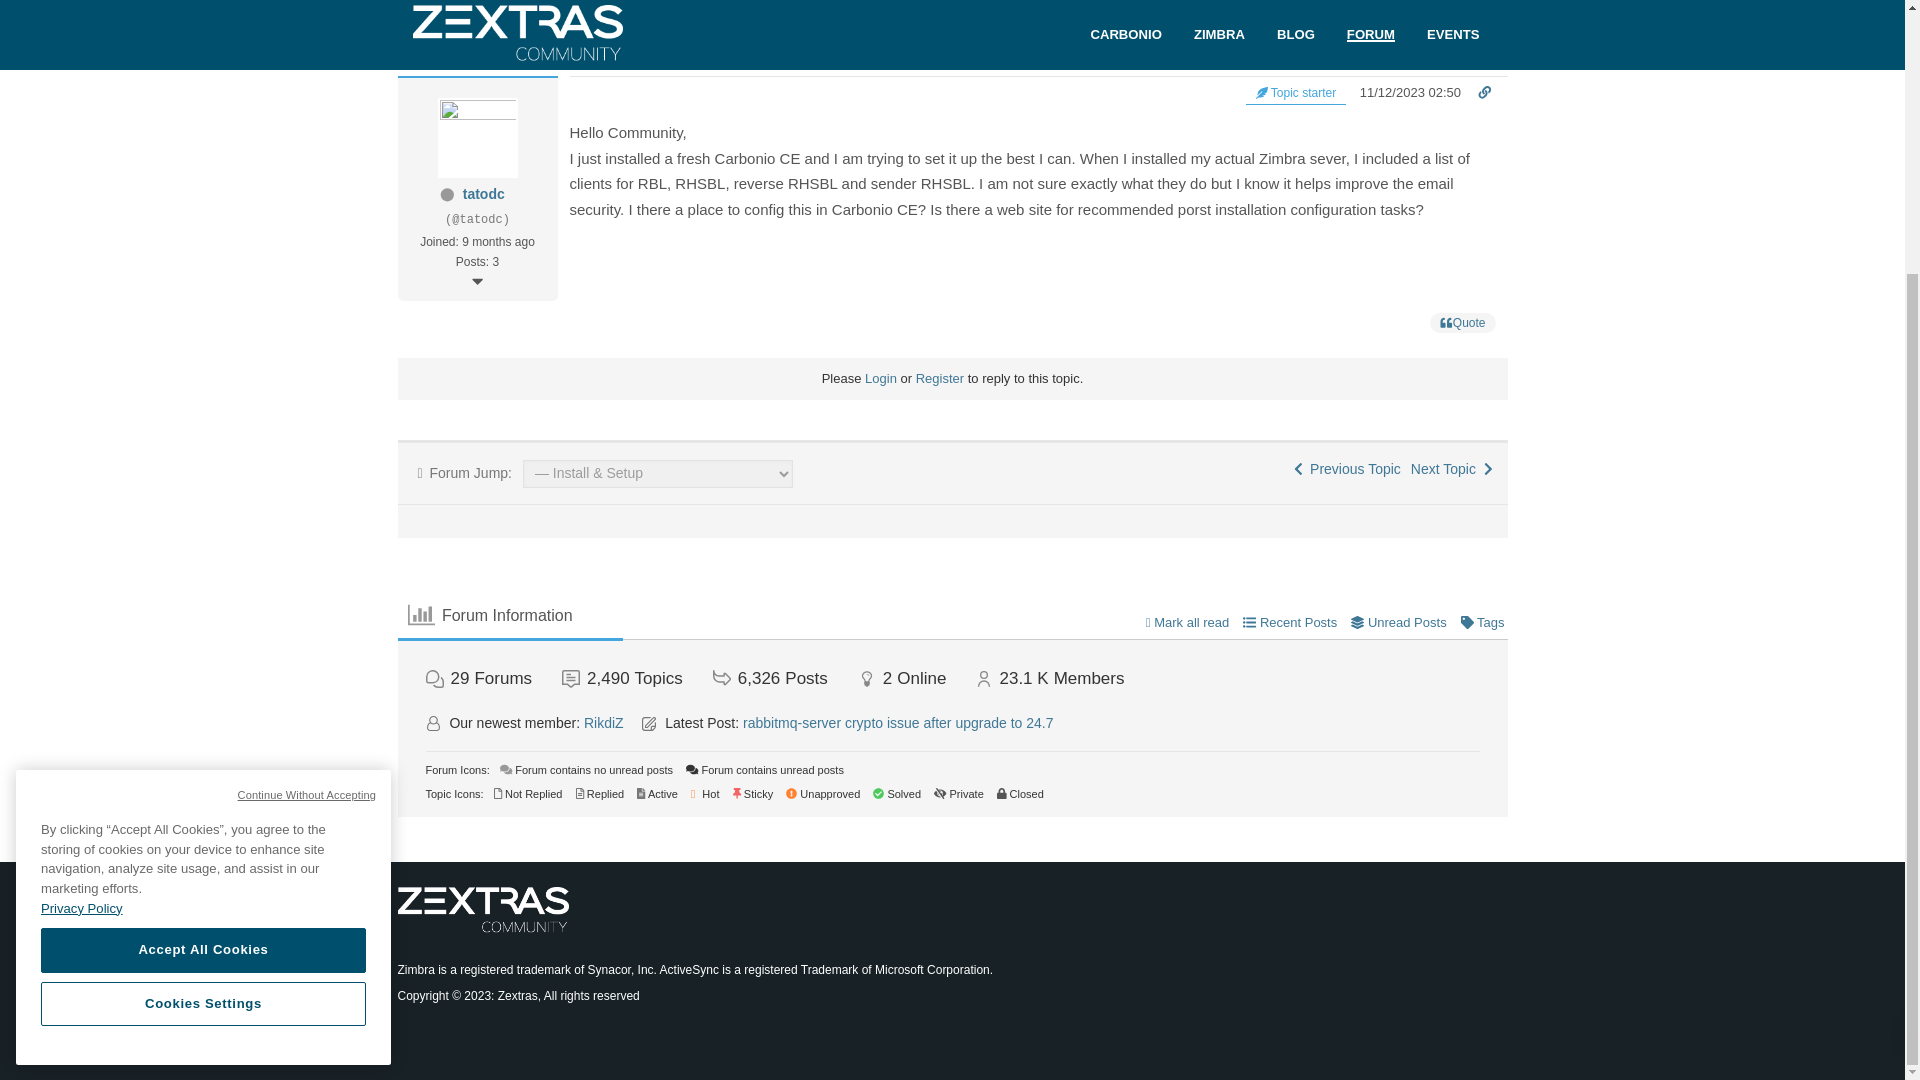 This screenshot has height=1080, width=1920. What do you see at coordinates (1466, 46) in the screenshot?
I see `Topic RSS Feed` at bounding box center [1466, 46].